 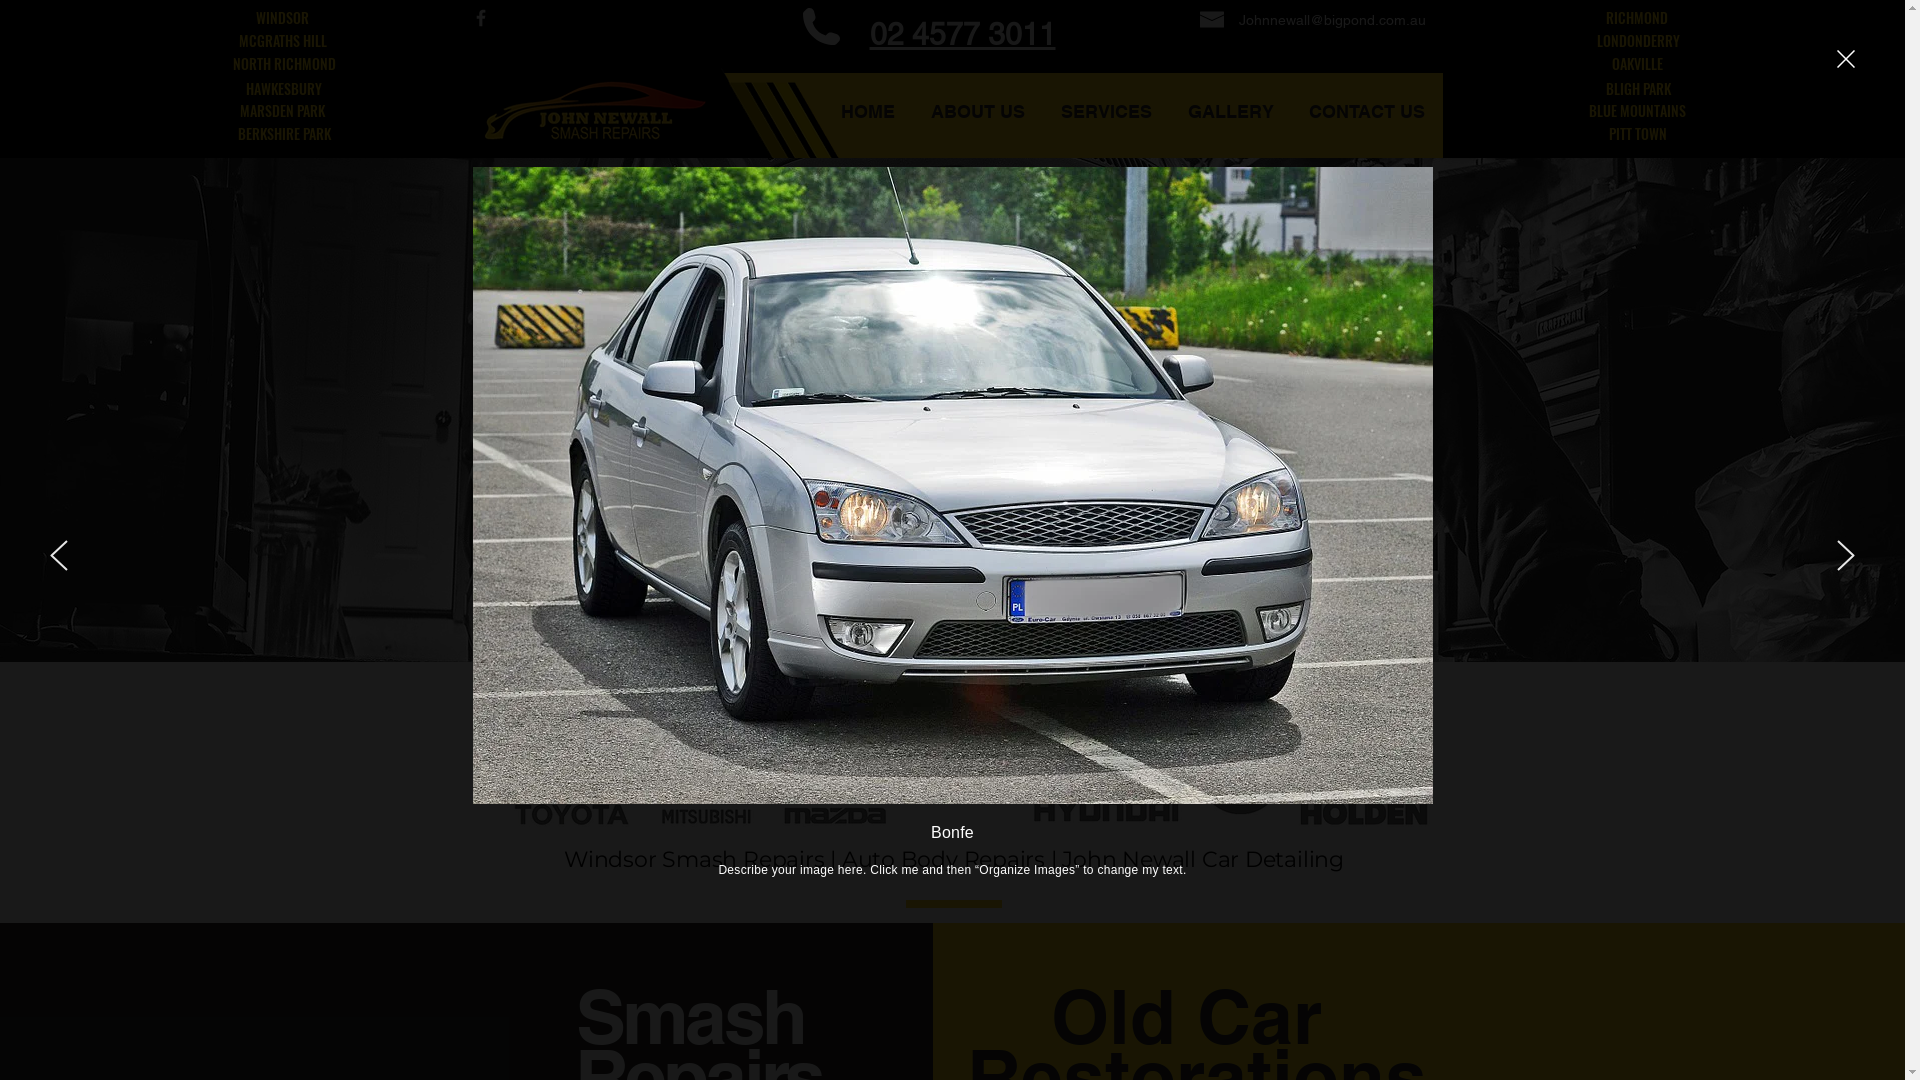 What do you see at coordinates (868, 110) in the screenshot?
I see `HOME` at bounding box center [868, 110].